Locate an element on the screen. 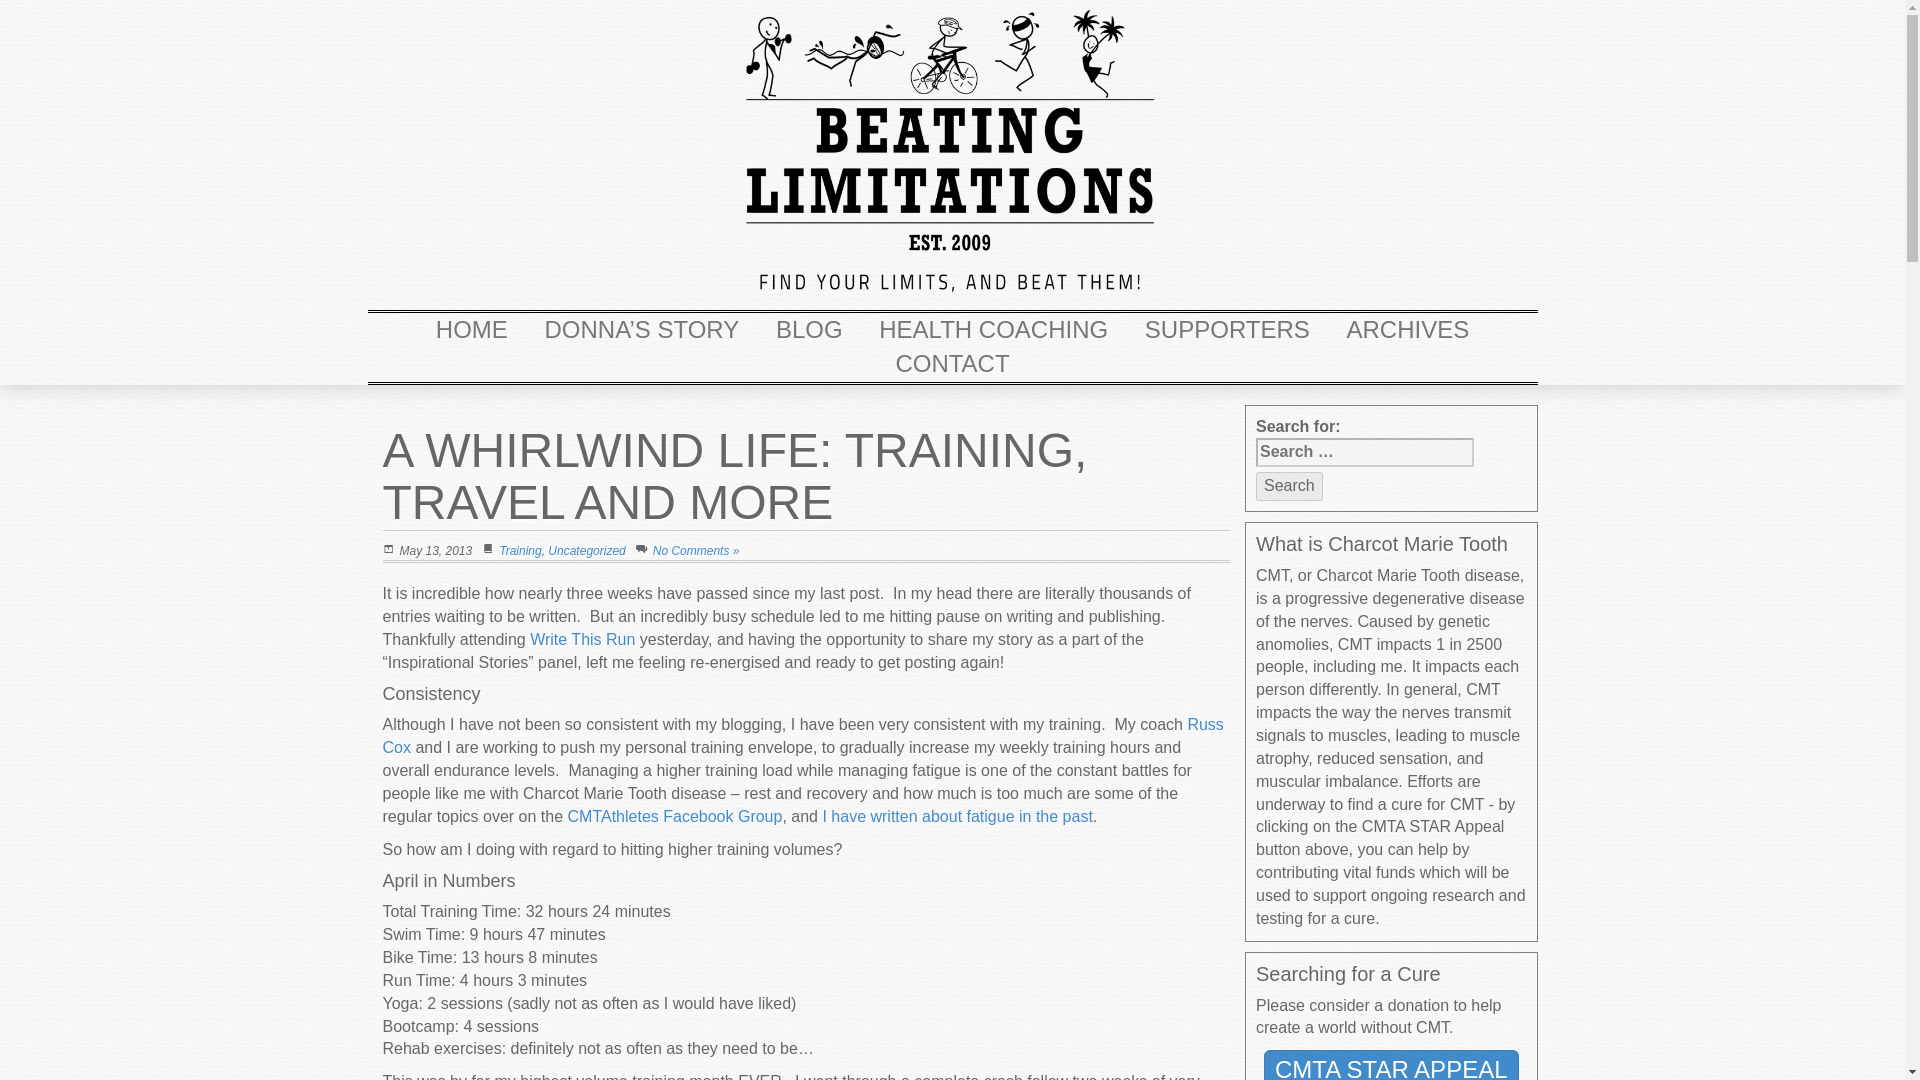  Archives is located at coordinates (1407, 329).